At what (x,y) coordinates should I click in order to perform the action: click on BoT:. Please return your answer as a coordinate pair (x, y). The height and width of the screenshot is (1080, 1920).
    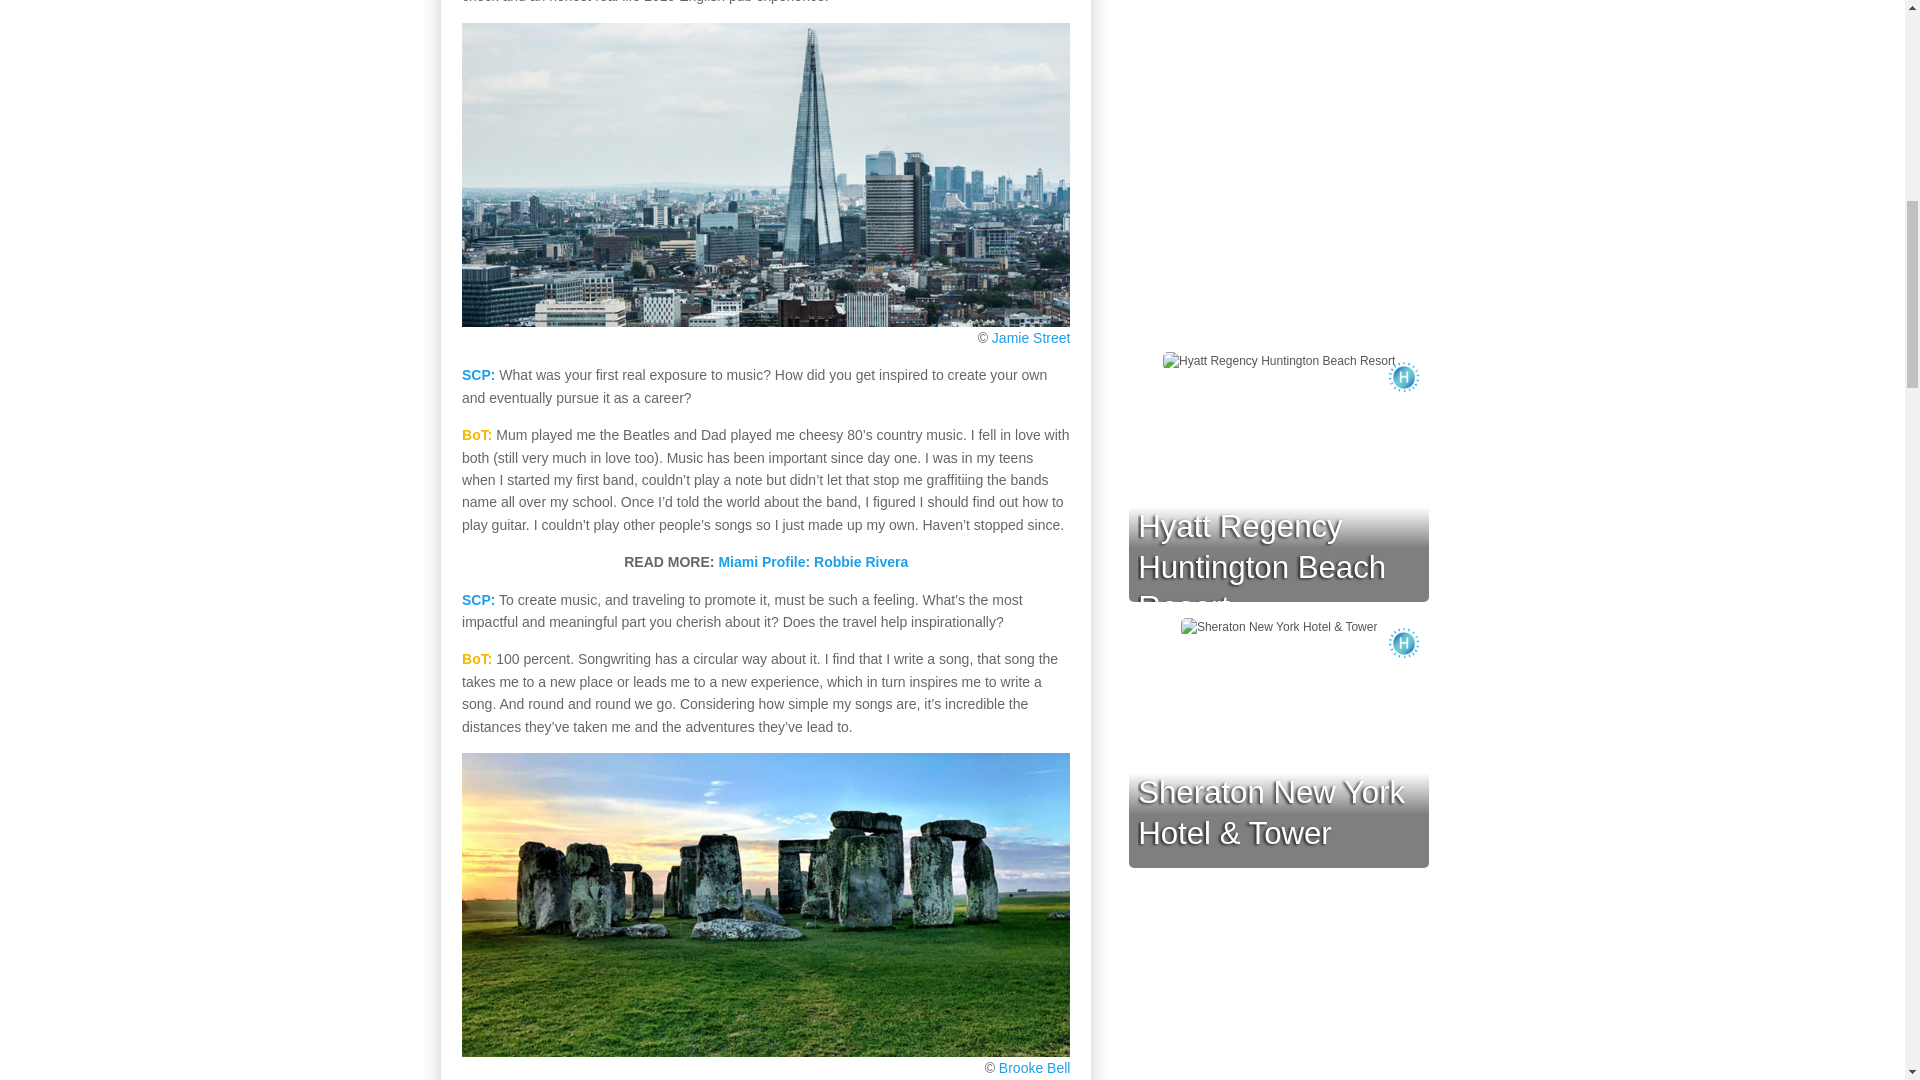
    Looking at the image, I should click on (476, 434).